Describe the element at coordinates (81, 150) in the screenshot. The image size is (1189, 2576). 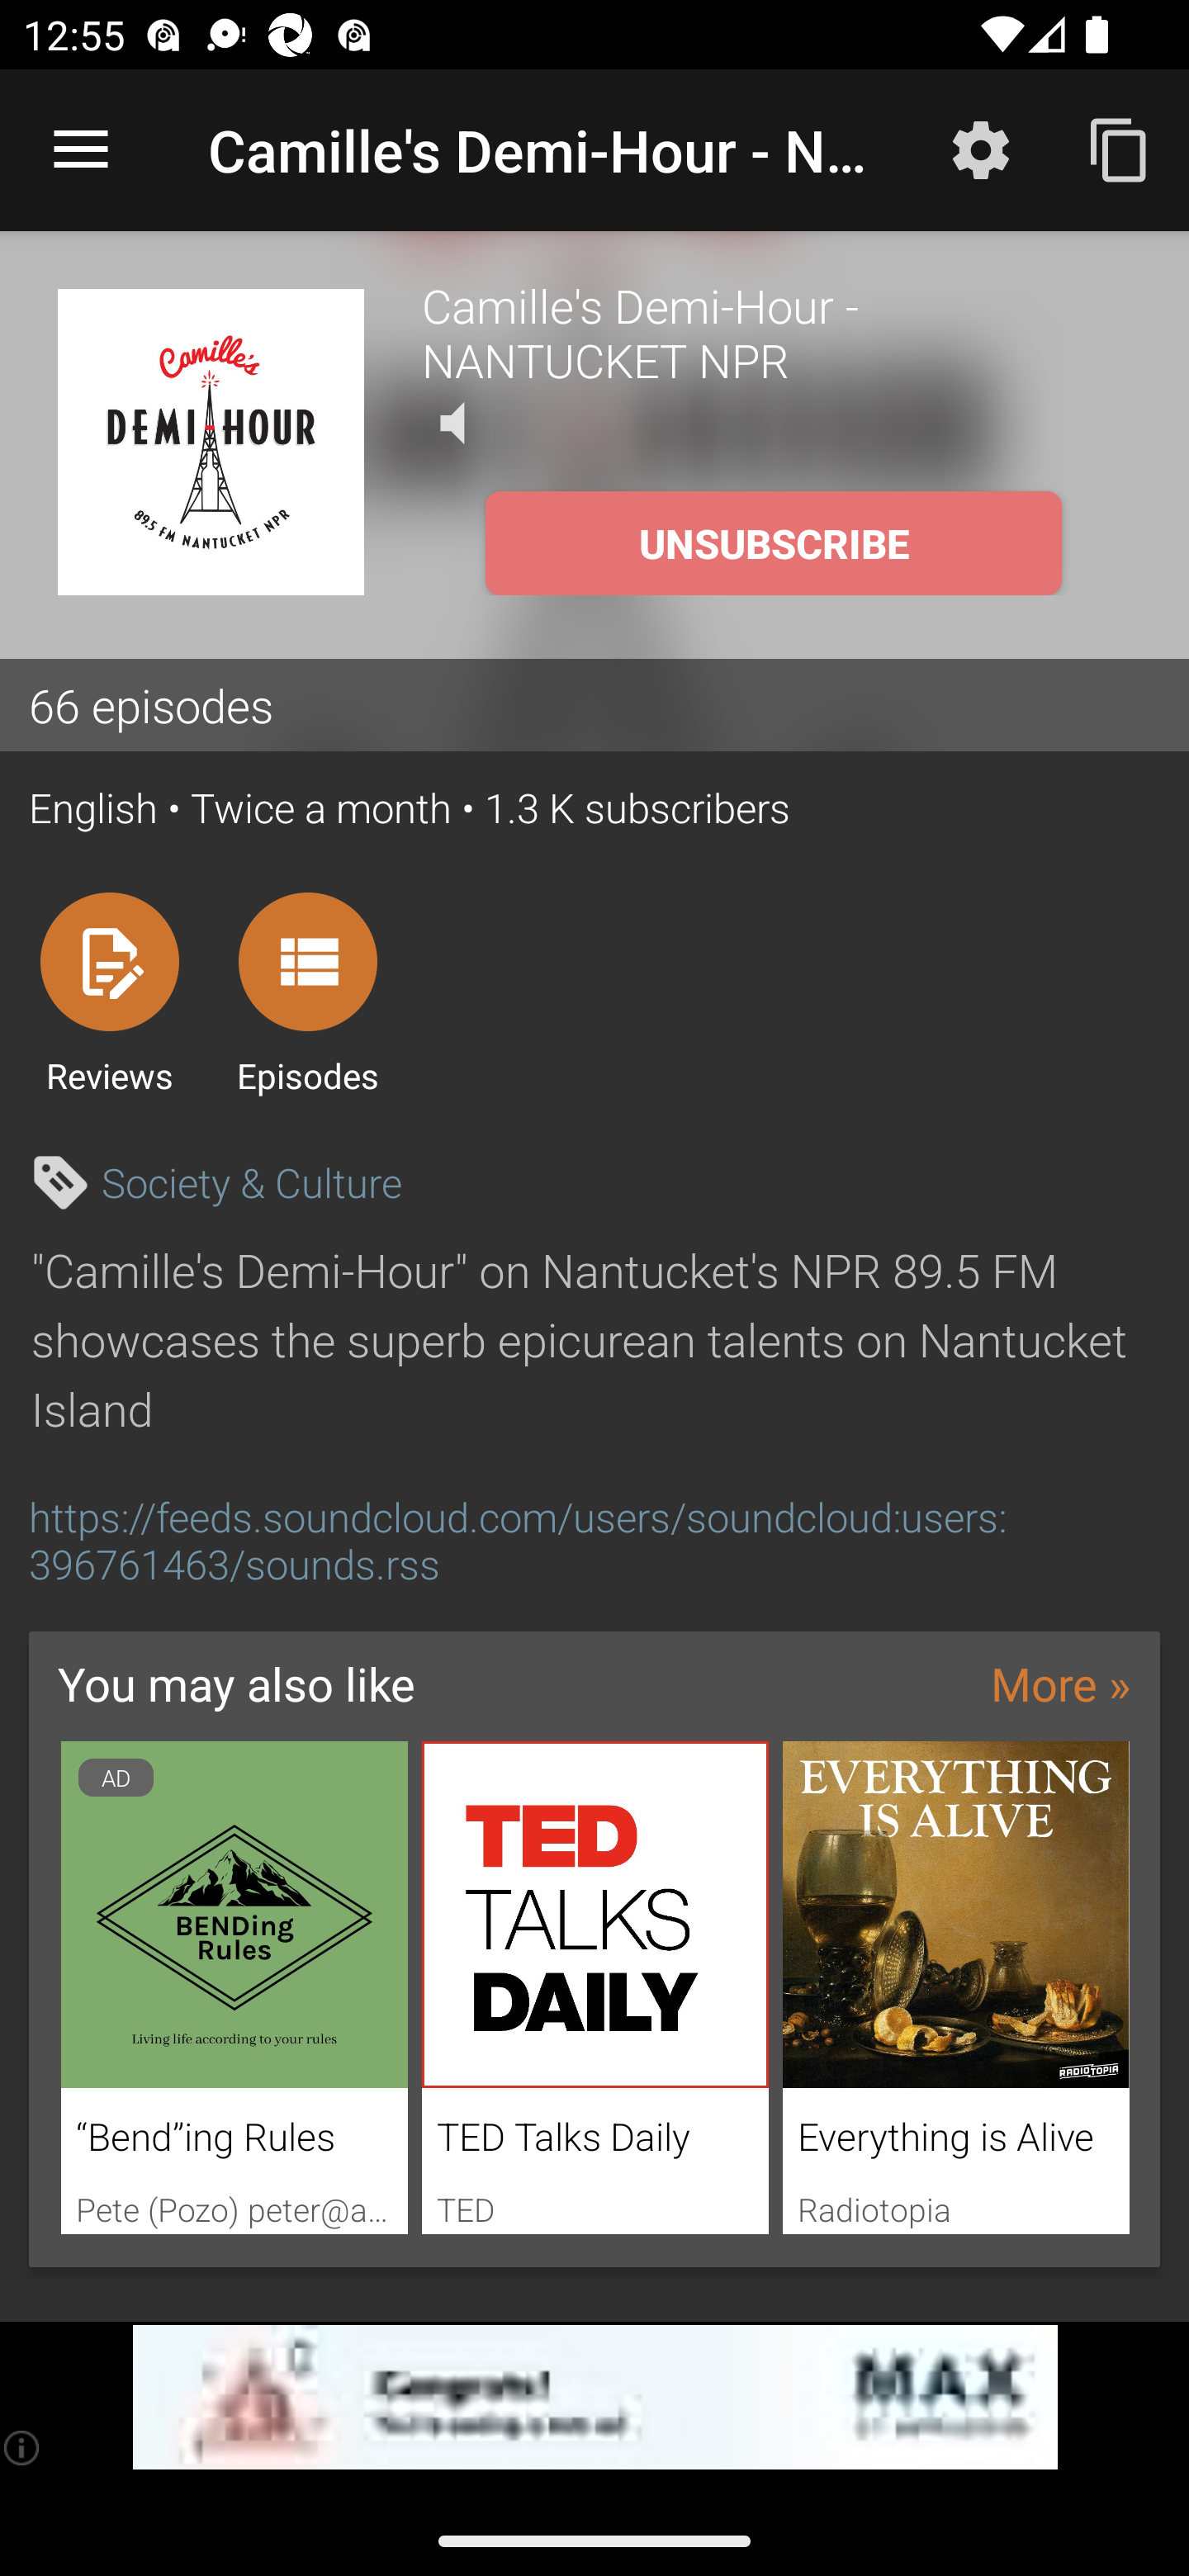
I see `Open navigation sidebar` at that location.